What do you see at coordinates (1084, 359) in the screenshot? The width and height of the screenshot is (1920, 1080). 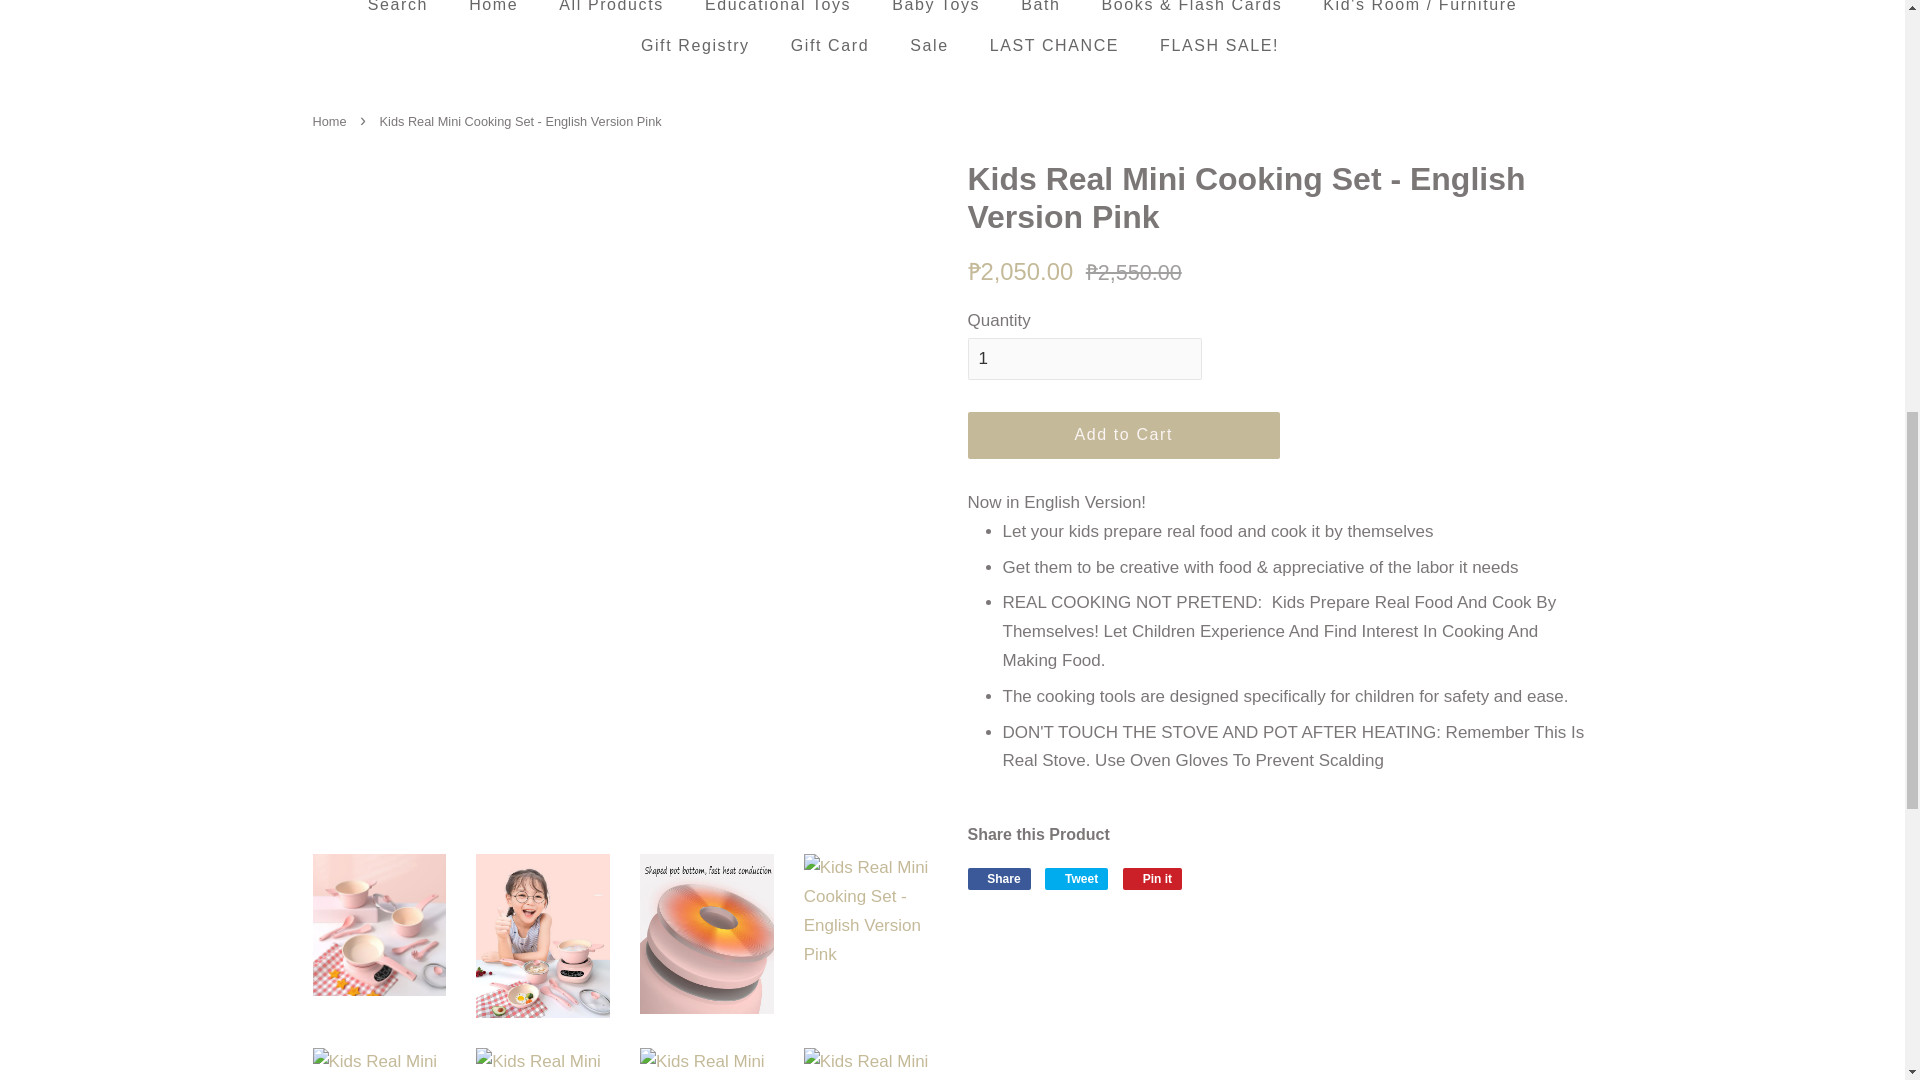 I see `1` at bounding box center [1084, 359].